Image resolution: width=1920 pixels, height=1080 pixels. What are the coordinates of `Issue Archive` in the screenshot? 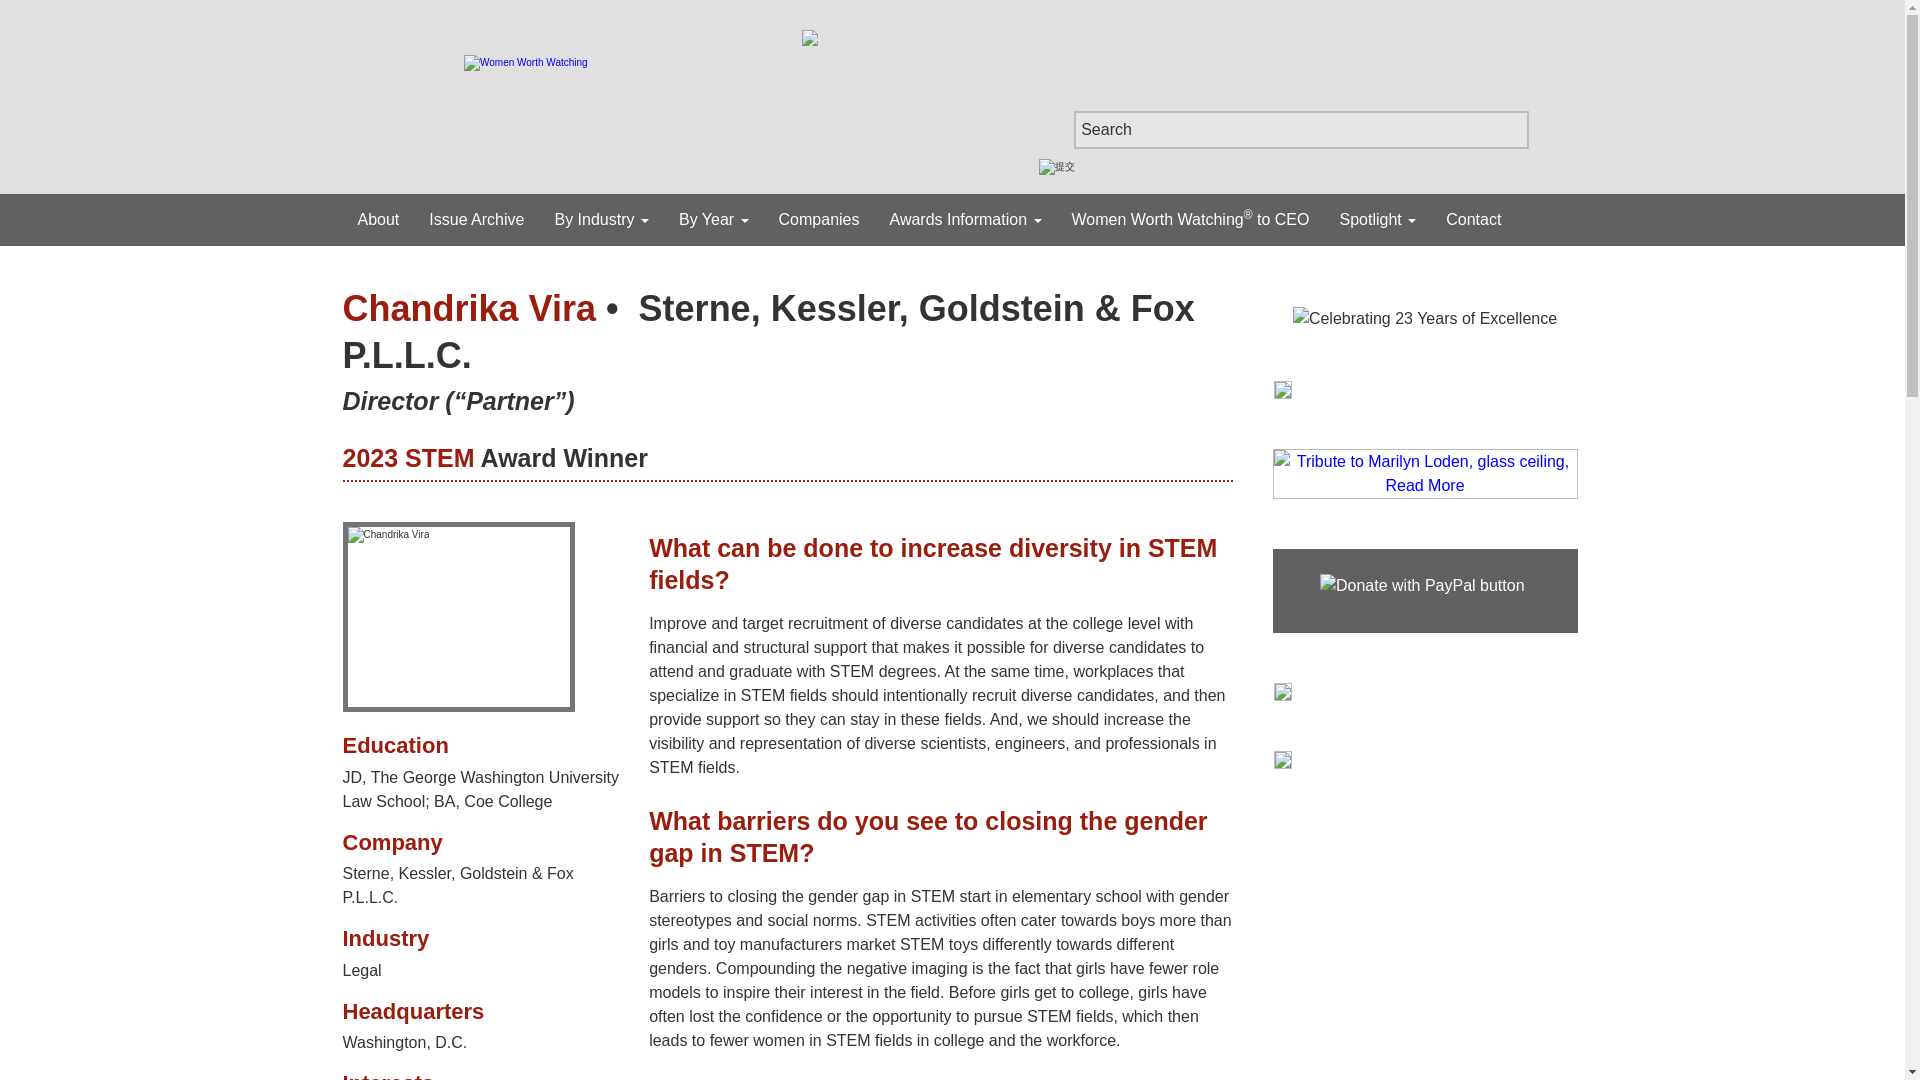 It's located at (476, 220).